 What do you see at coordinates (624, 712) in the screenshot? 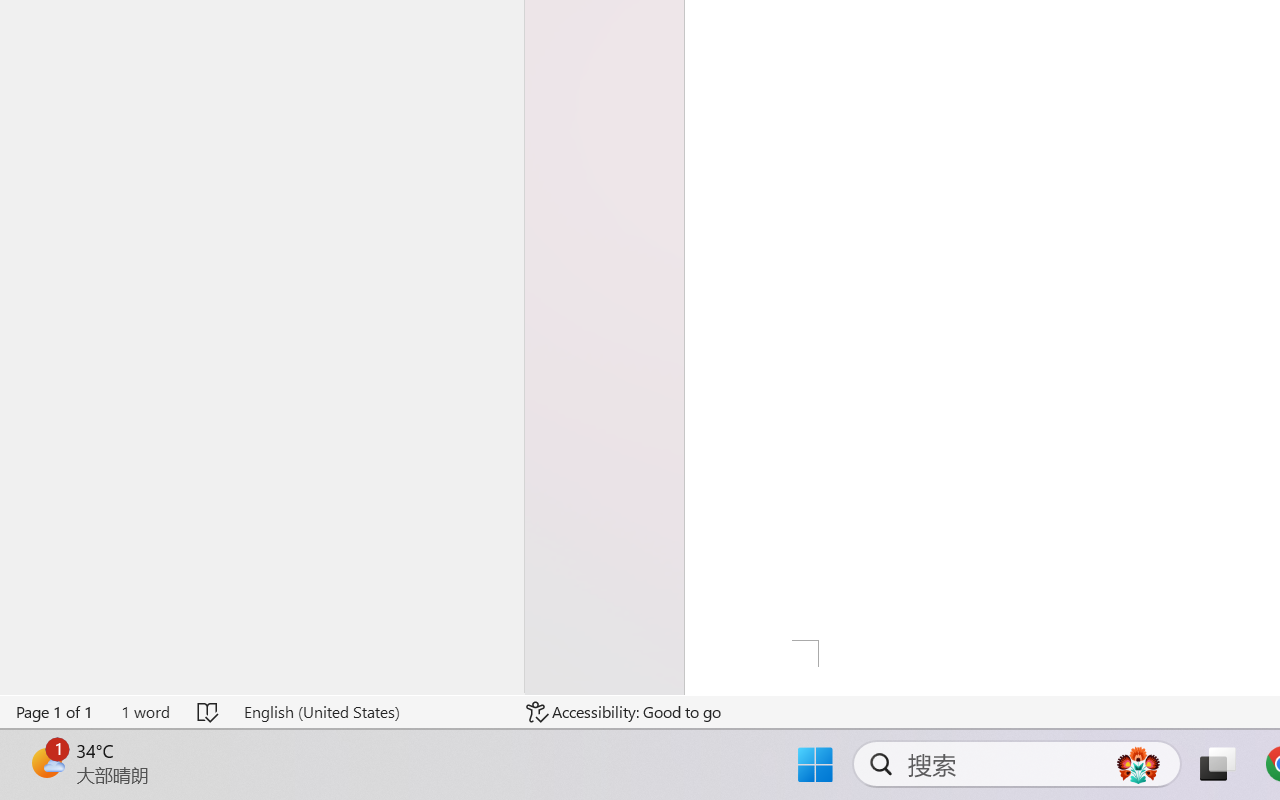
I see `Accessibility Checker Accessibility: Good to go` at bounding box center [624, 712].